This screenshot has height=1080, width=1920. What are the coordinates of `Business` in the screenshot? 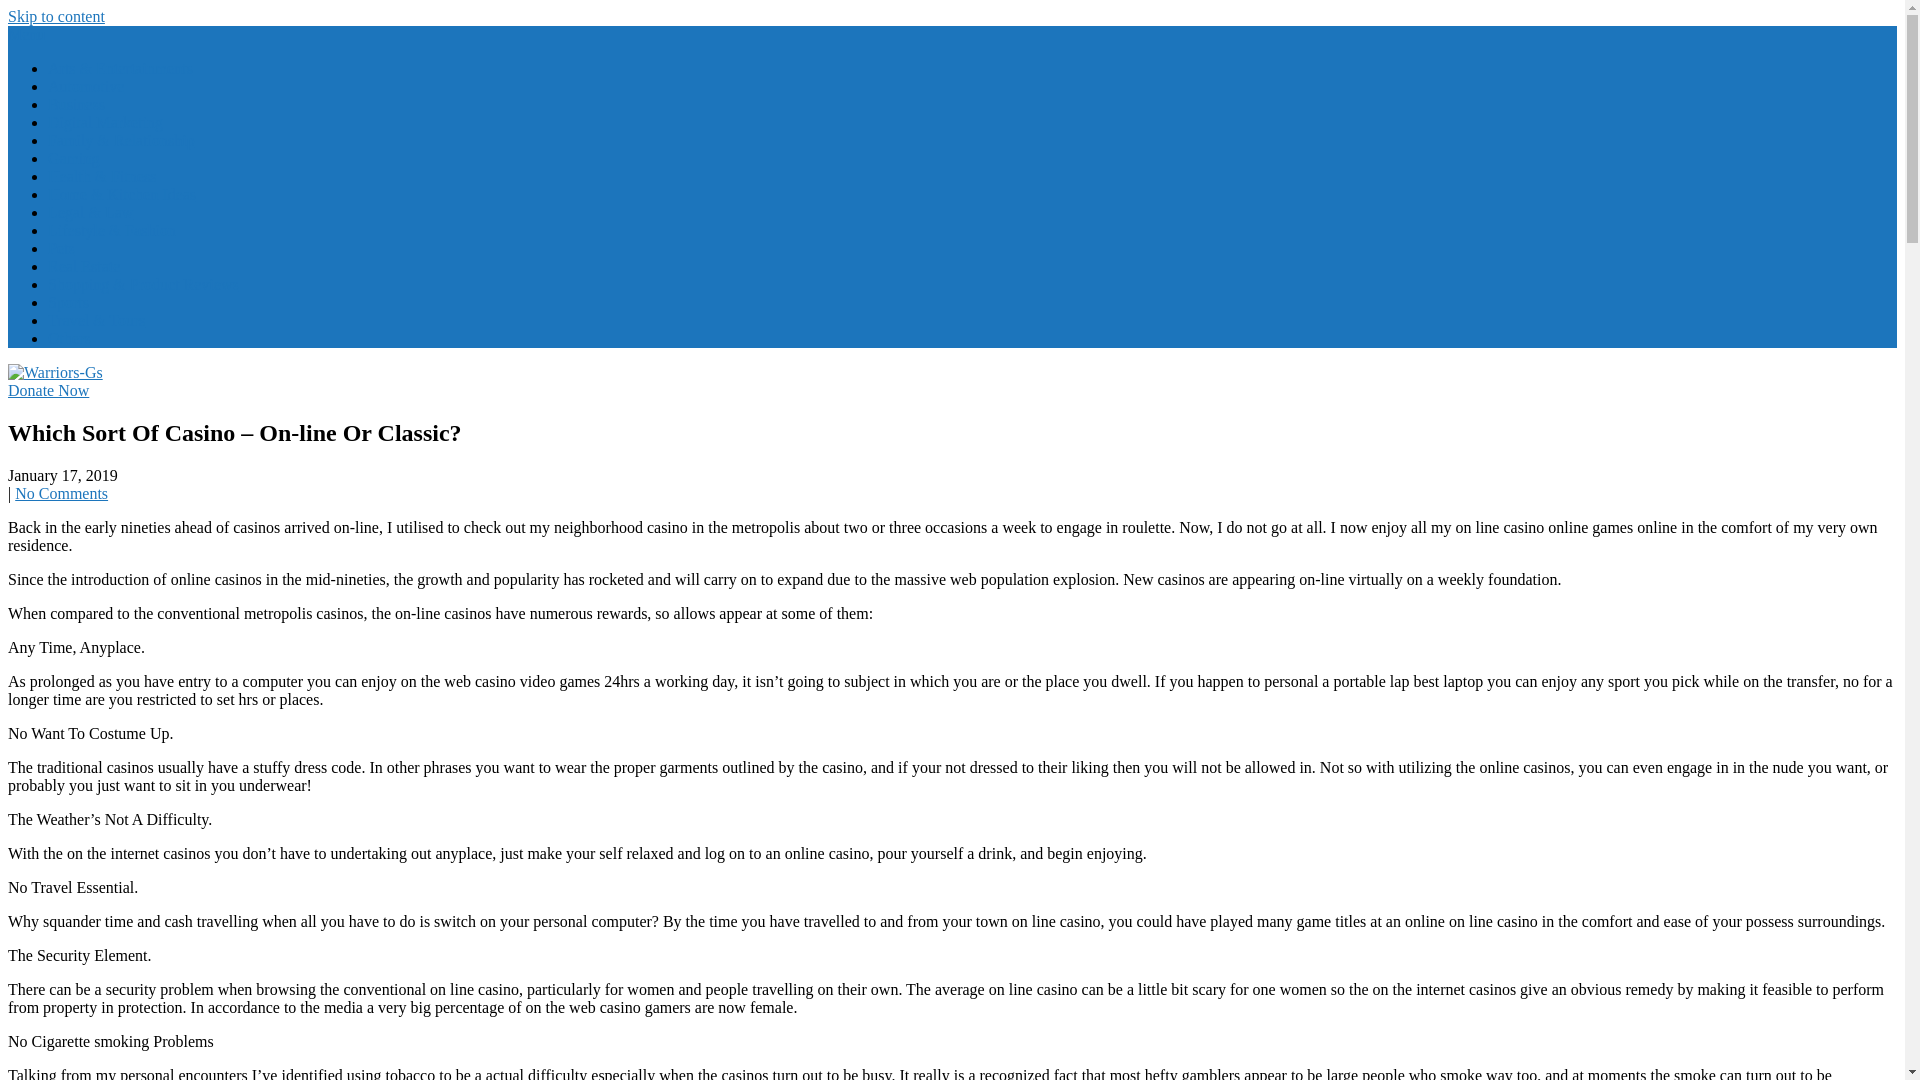 It's located at (76, 104).